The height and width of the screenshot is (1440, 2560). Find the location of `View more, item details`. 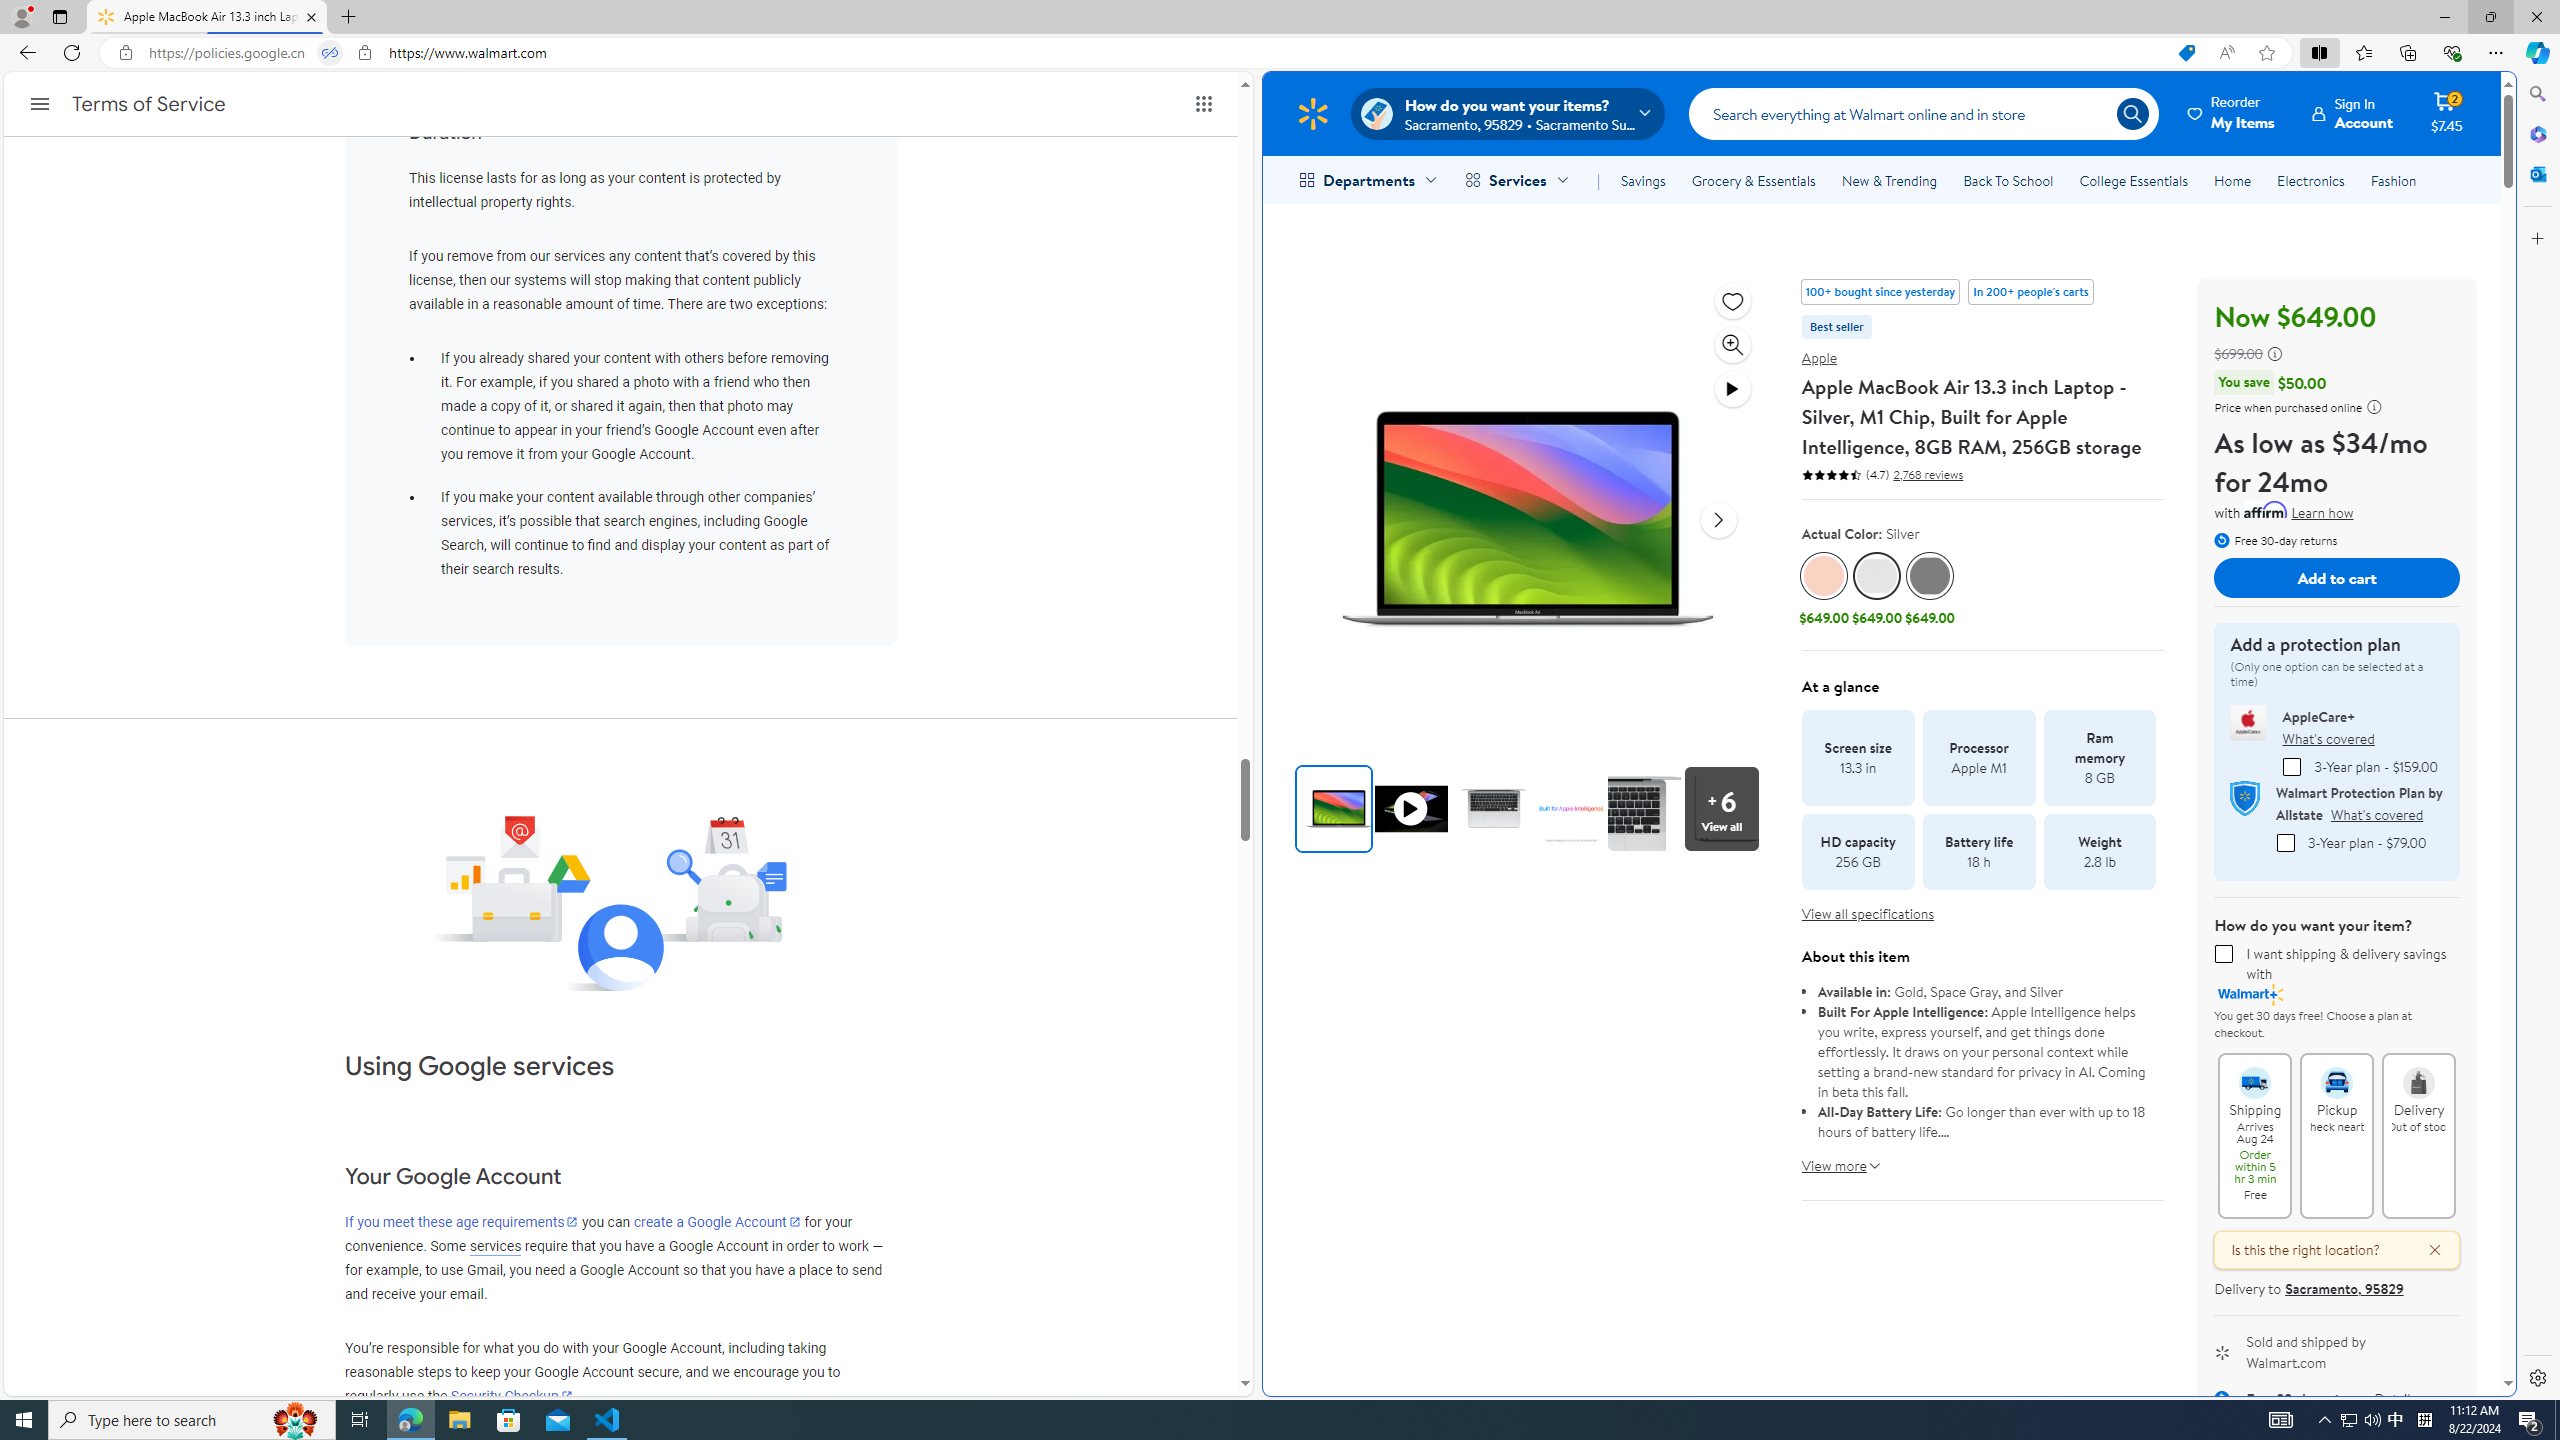

View more, item details is located at coordinates (1834, 1158).